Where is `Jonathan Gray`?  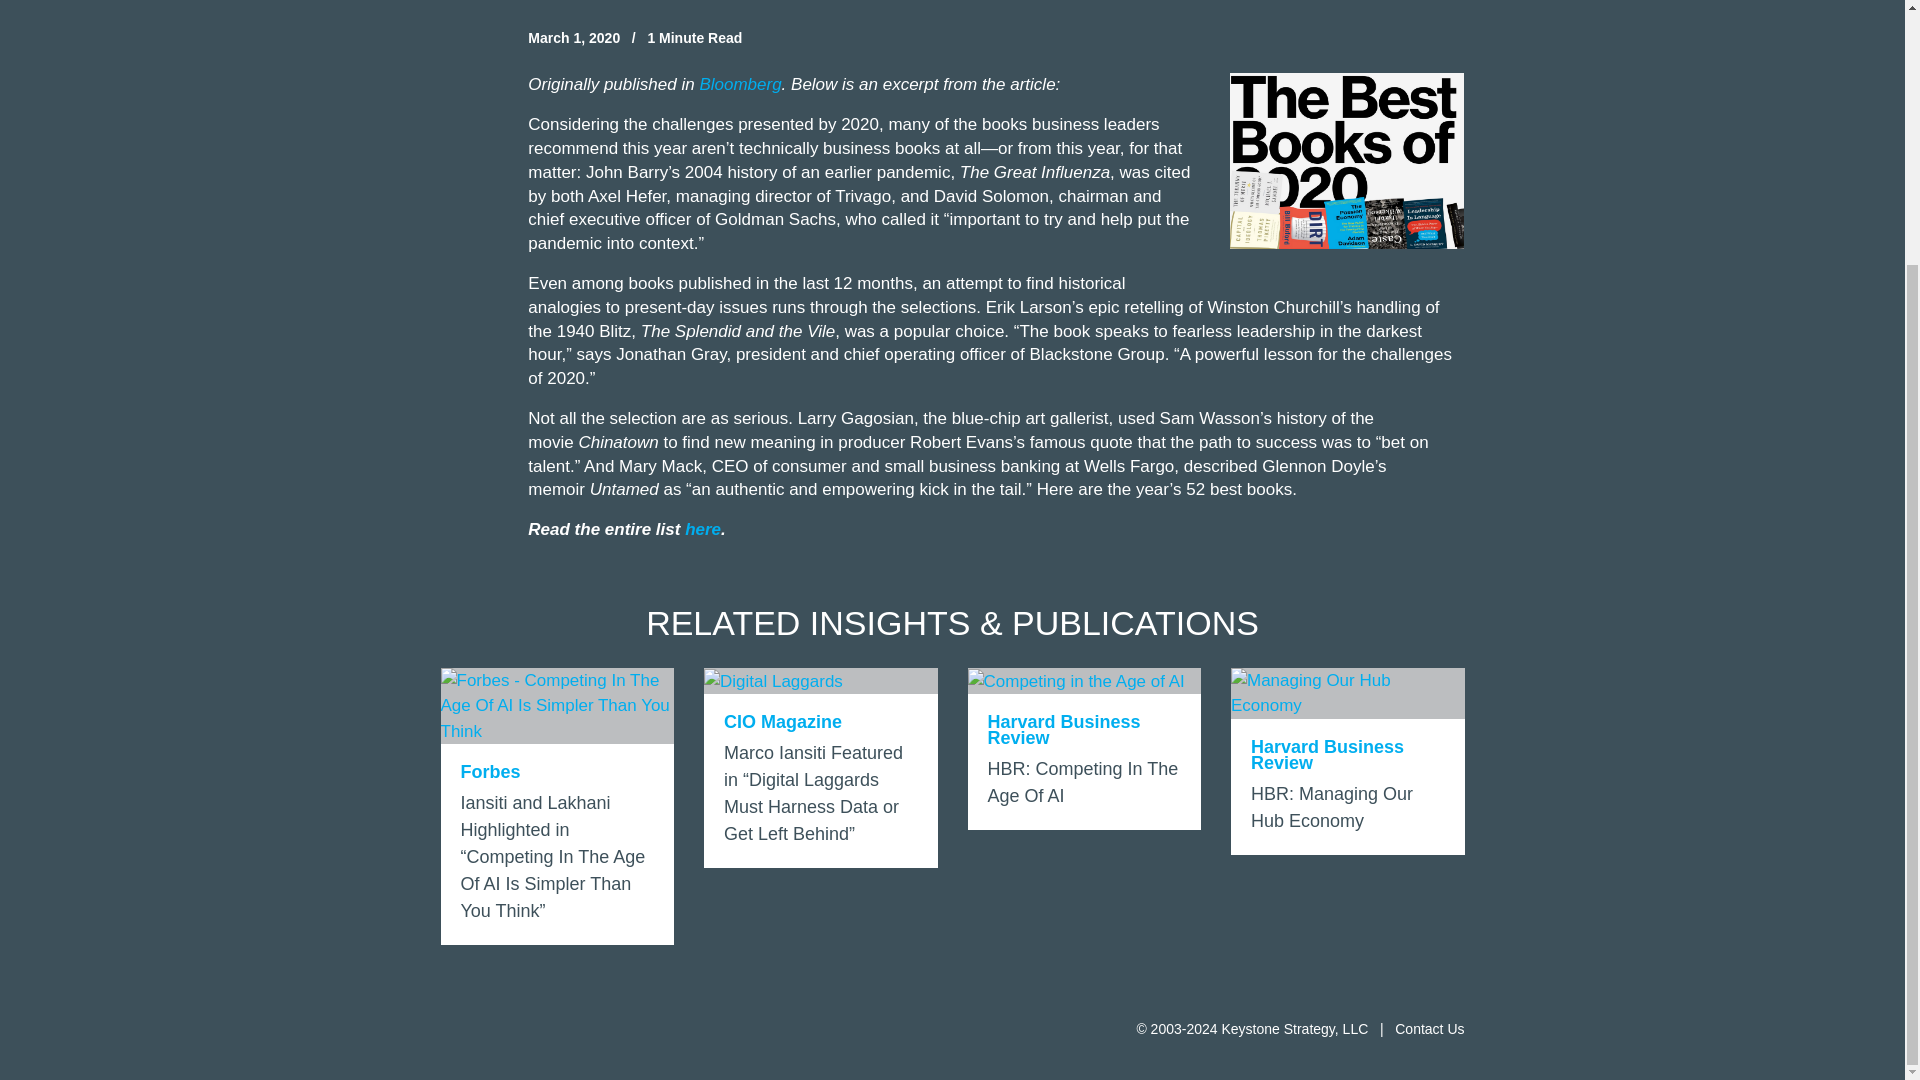
Jonathan Gray is located at coordinates (670, 354).